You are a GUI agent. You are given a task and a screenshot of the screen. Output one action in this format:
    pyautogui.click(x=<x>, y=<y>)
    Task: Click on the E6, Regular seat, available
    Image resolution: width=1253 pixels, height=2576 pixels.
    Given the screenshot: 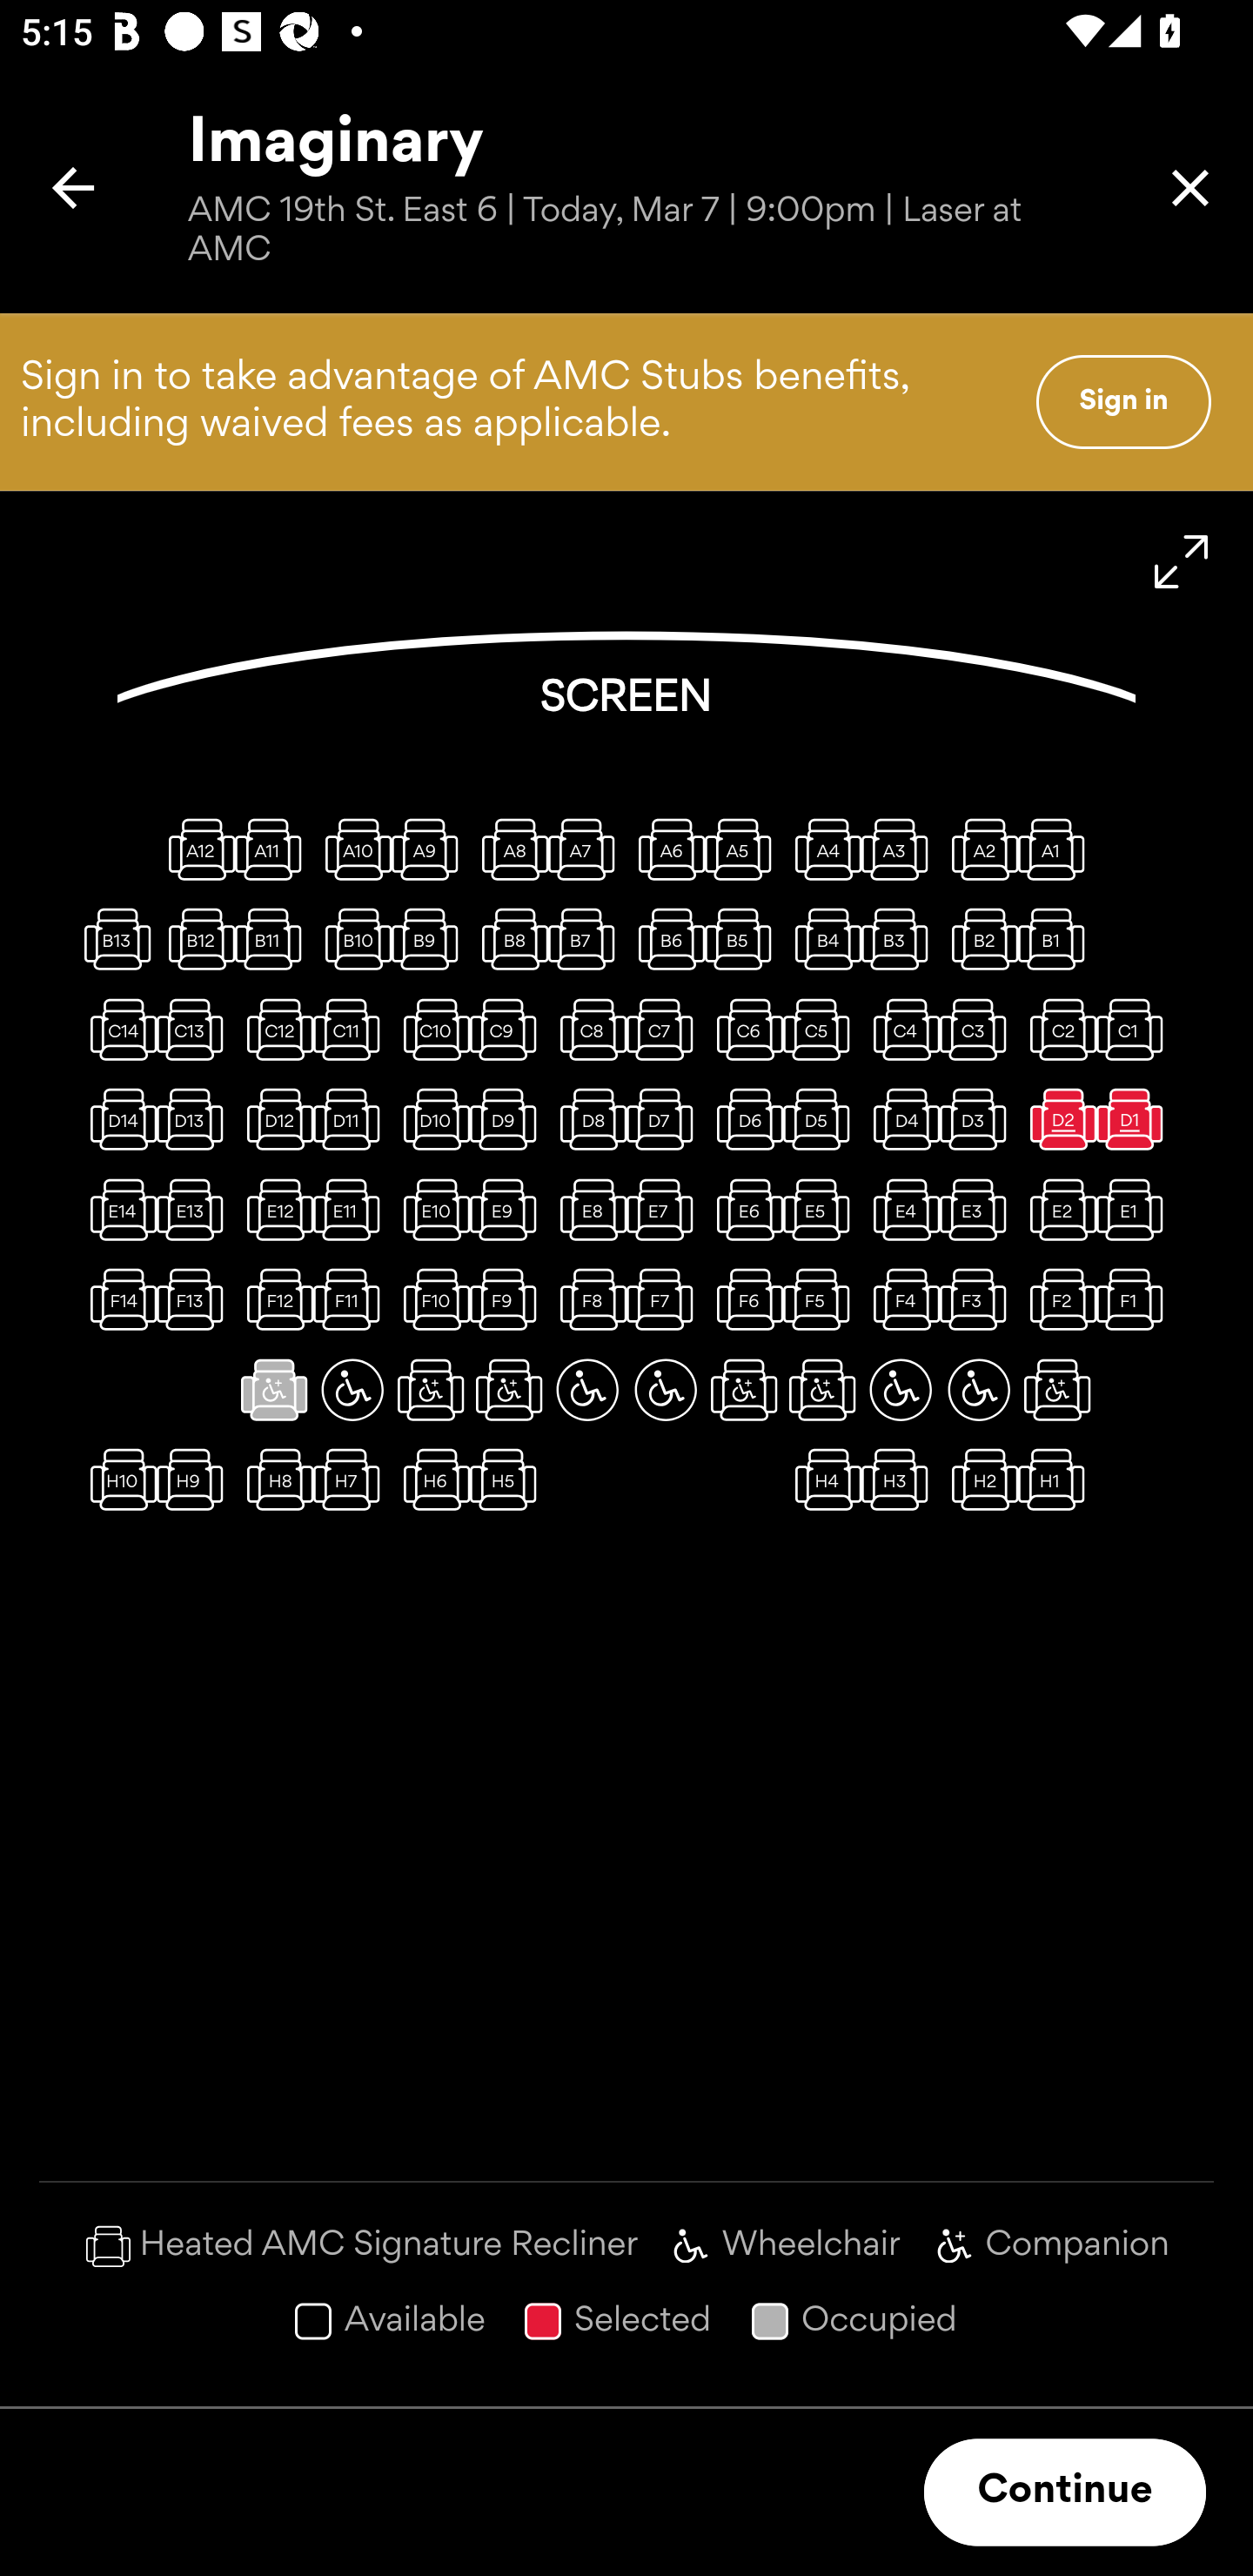 What is the action you would take?
    pyautogui.click(x=743, y=1209)
    